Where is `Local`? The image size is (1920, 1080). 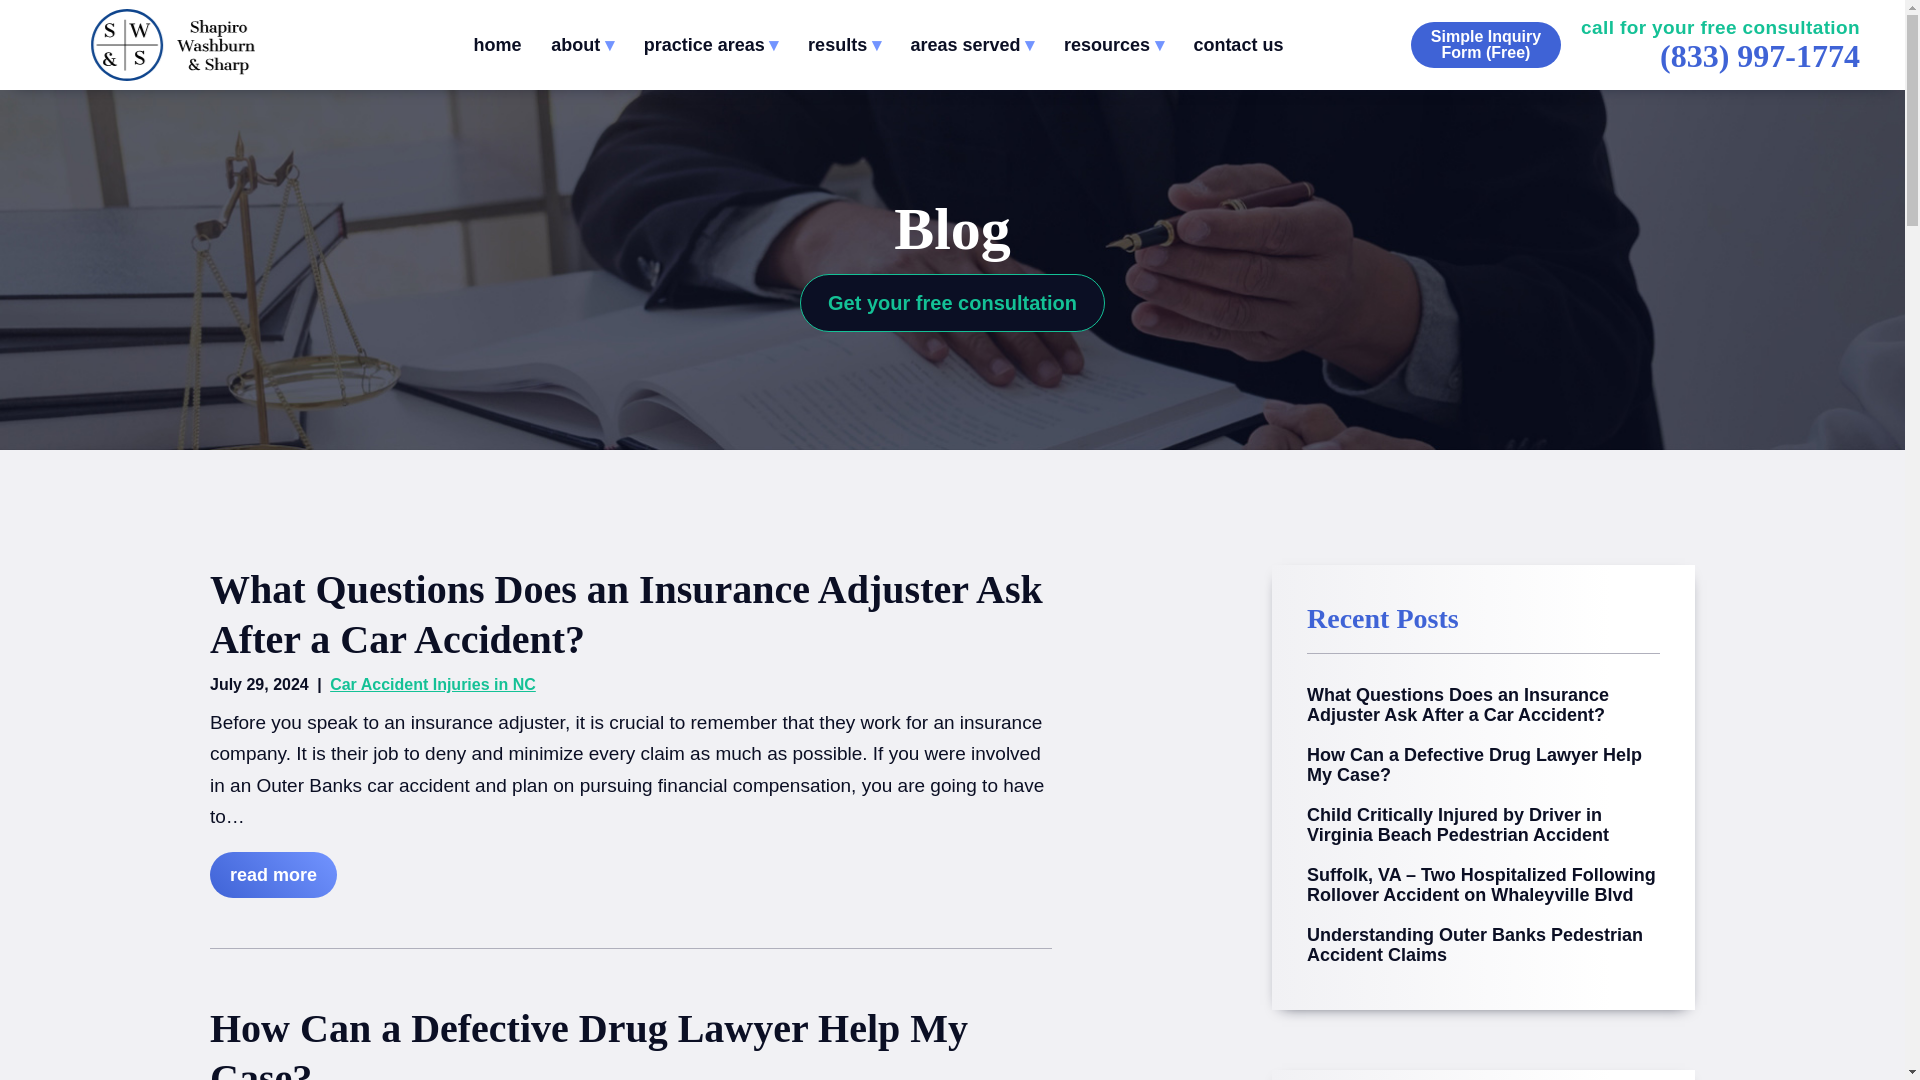 Local is located at coordinates (1760, 56).